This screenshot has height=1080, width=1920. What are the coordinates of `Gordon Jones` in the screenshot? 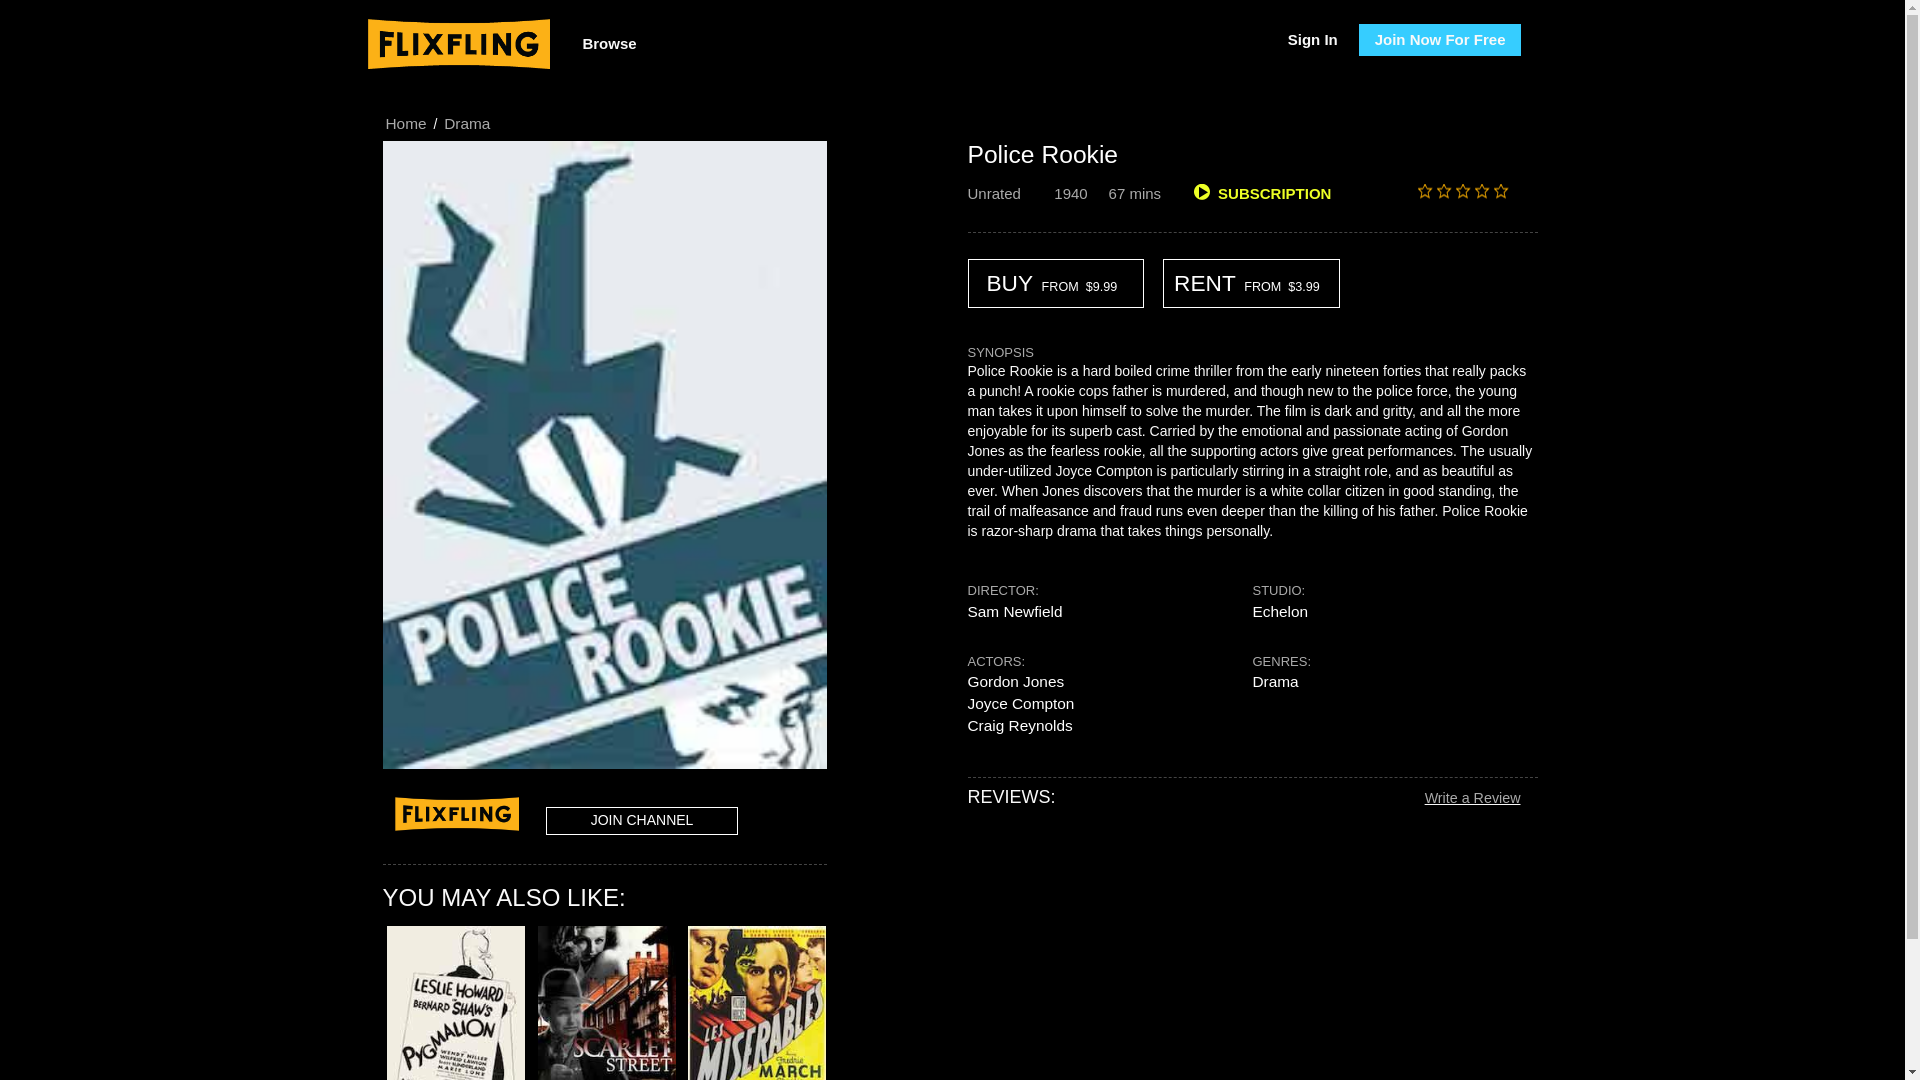 It's located at (1016, 682).